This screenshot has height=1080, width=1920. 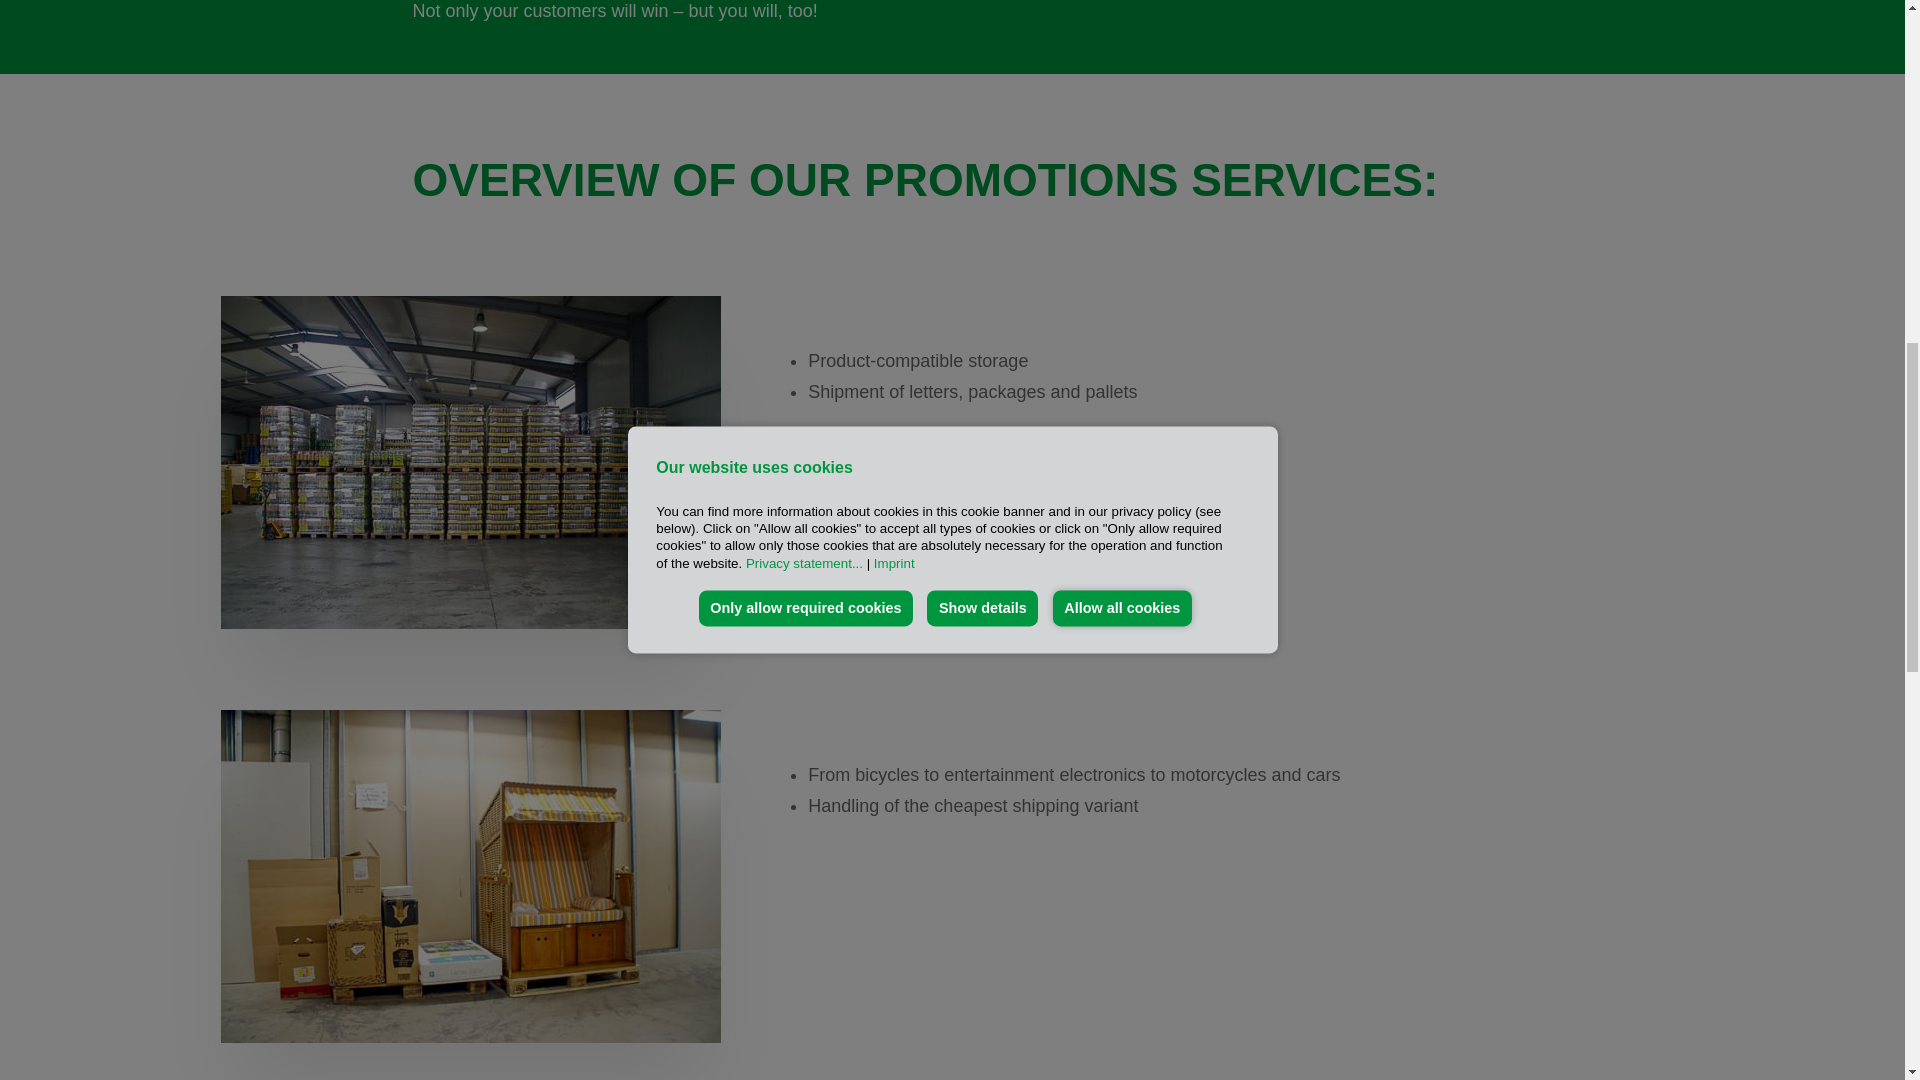 I want to click on fastcon-werbemittel-bild-001, so click(x=470, y=462).